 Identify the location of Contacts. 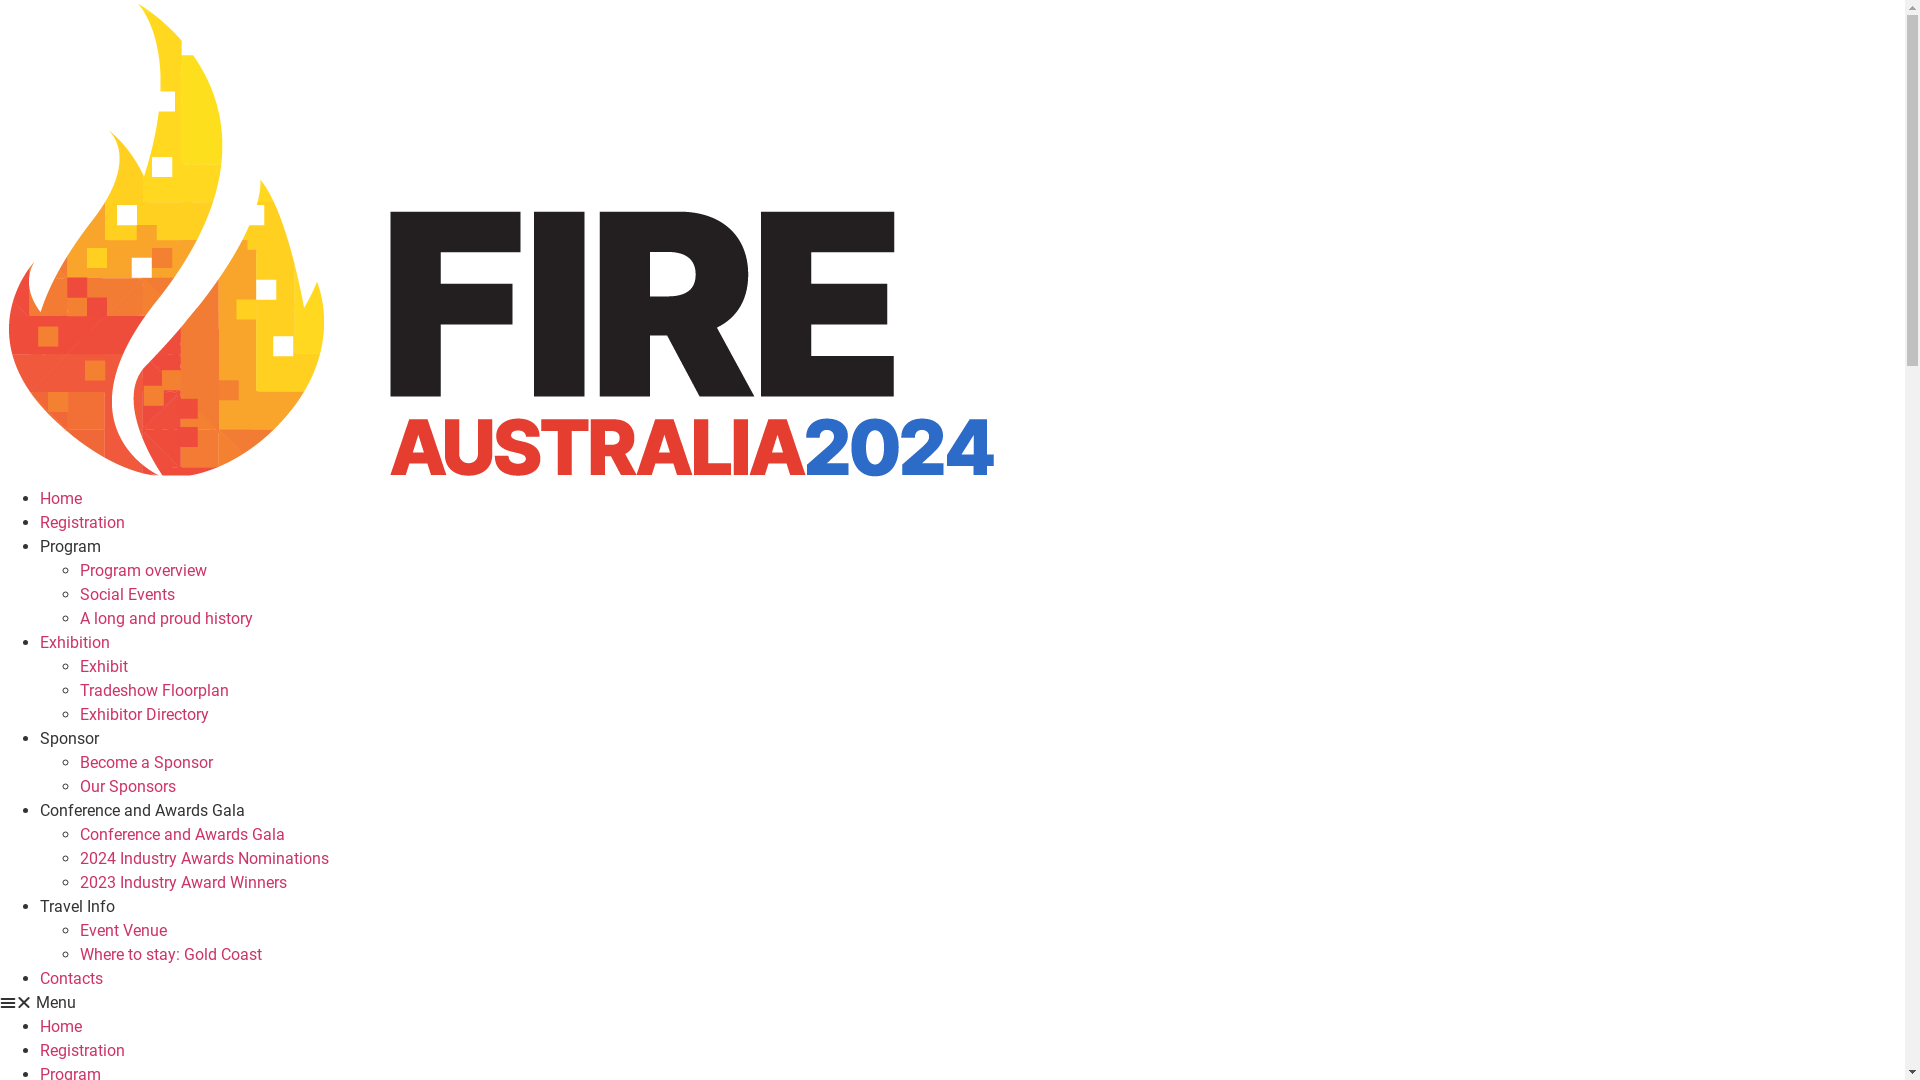
(72, 978).